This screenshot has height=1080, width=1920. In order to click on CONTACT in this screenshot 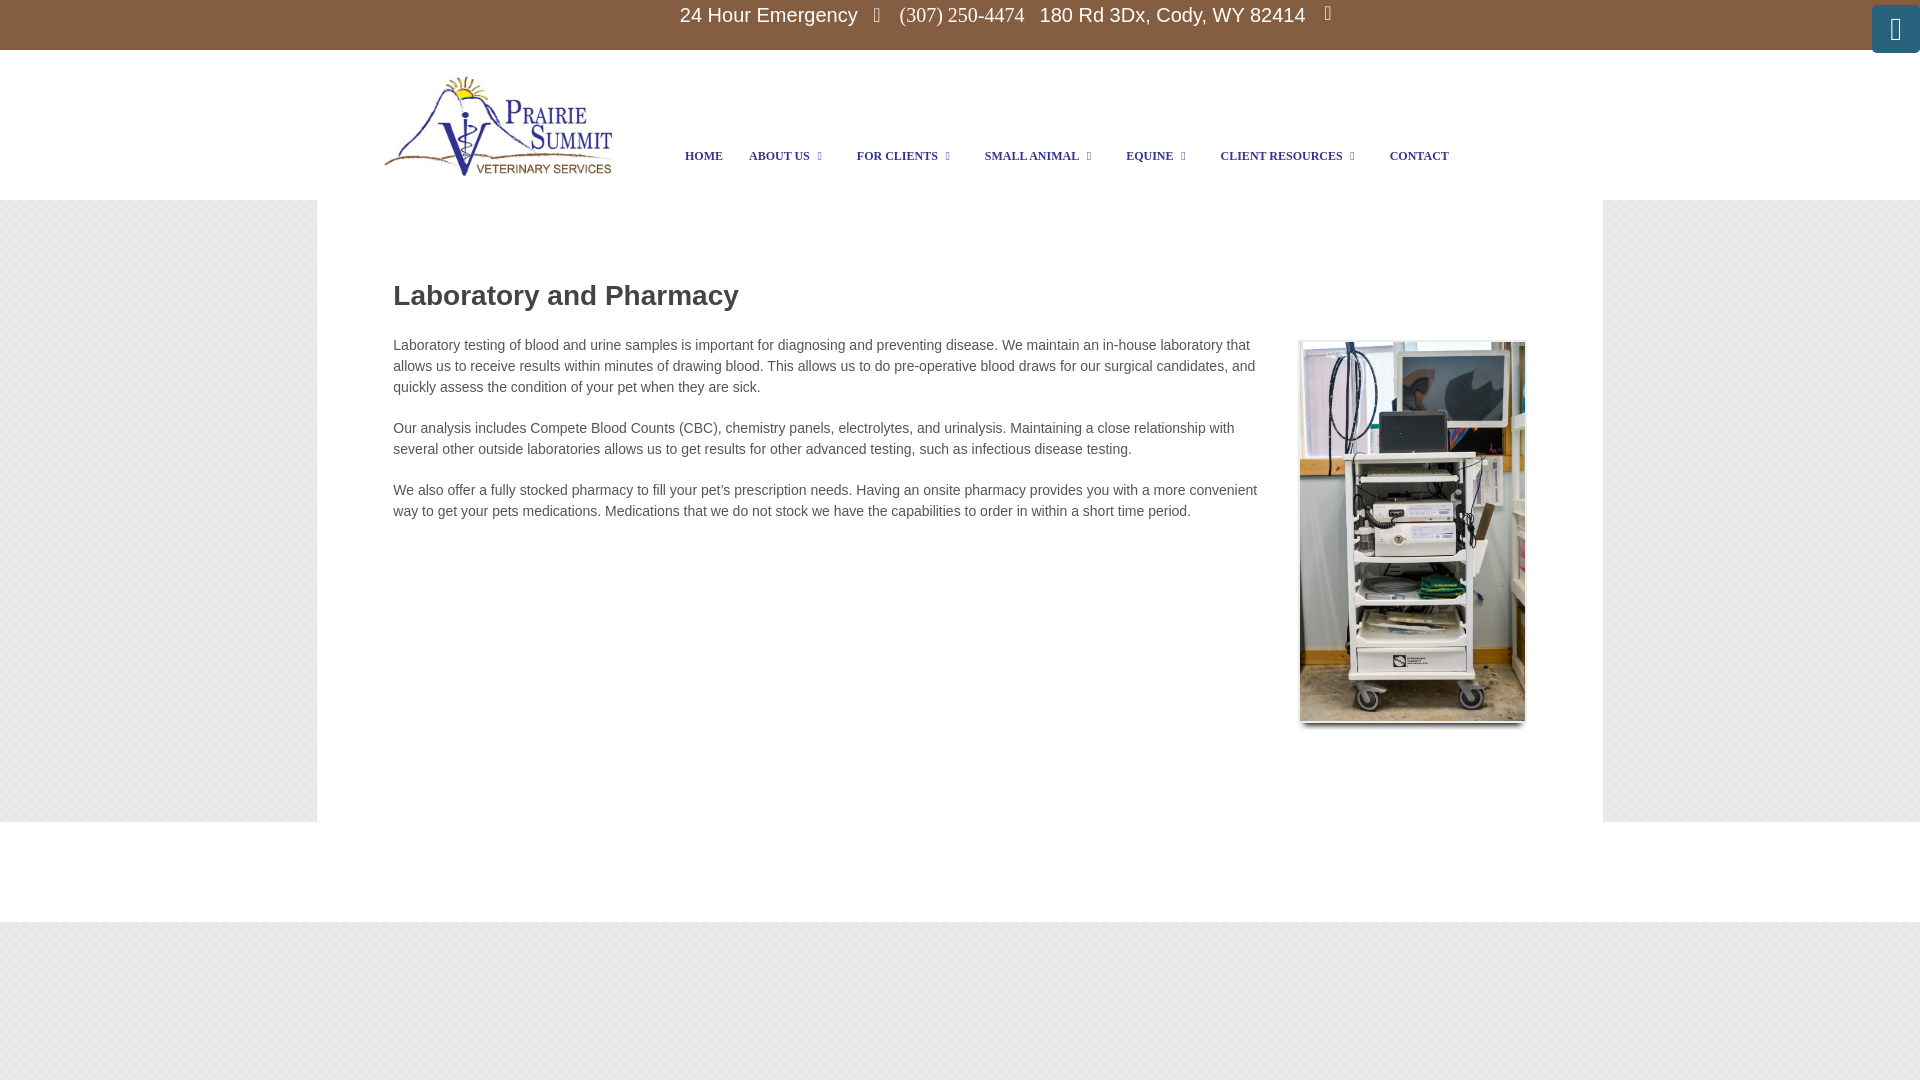, I will do `click(1418, 156)`.